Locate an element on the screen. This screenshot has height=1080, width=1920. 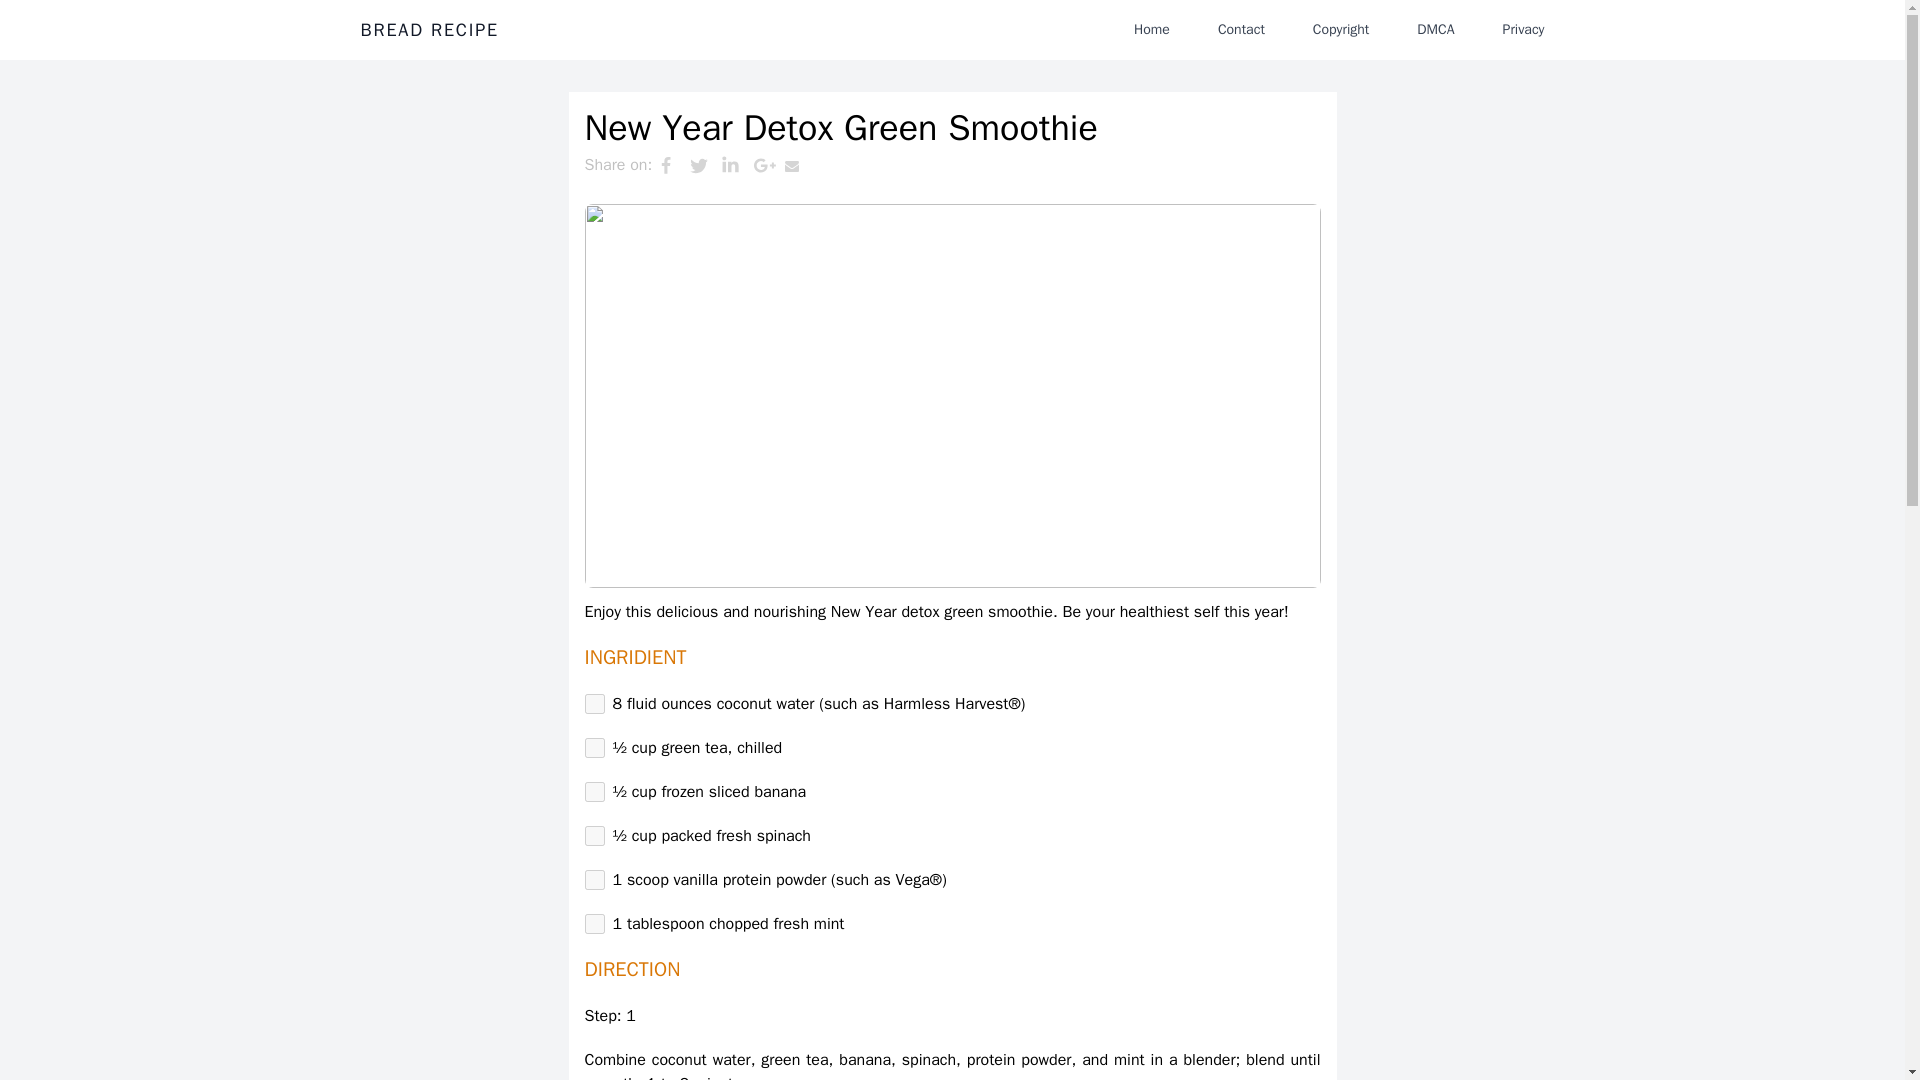
DMCA is located at coordinates (1436, 29).